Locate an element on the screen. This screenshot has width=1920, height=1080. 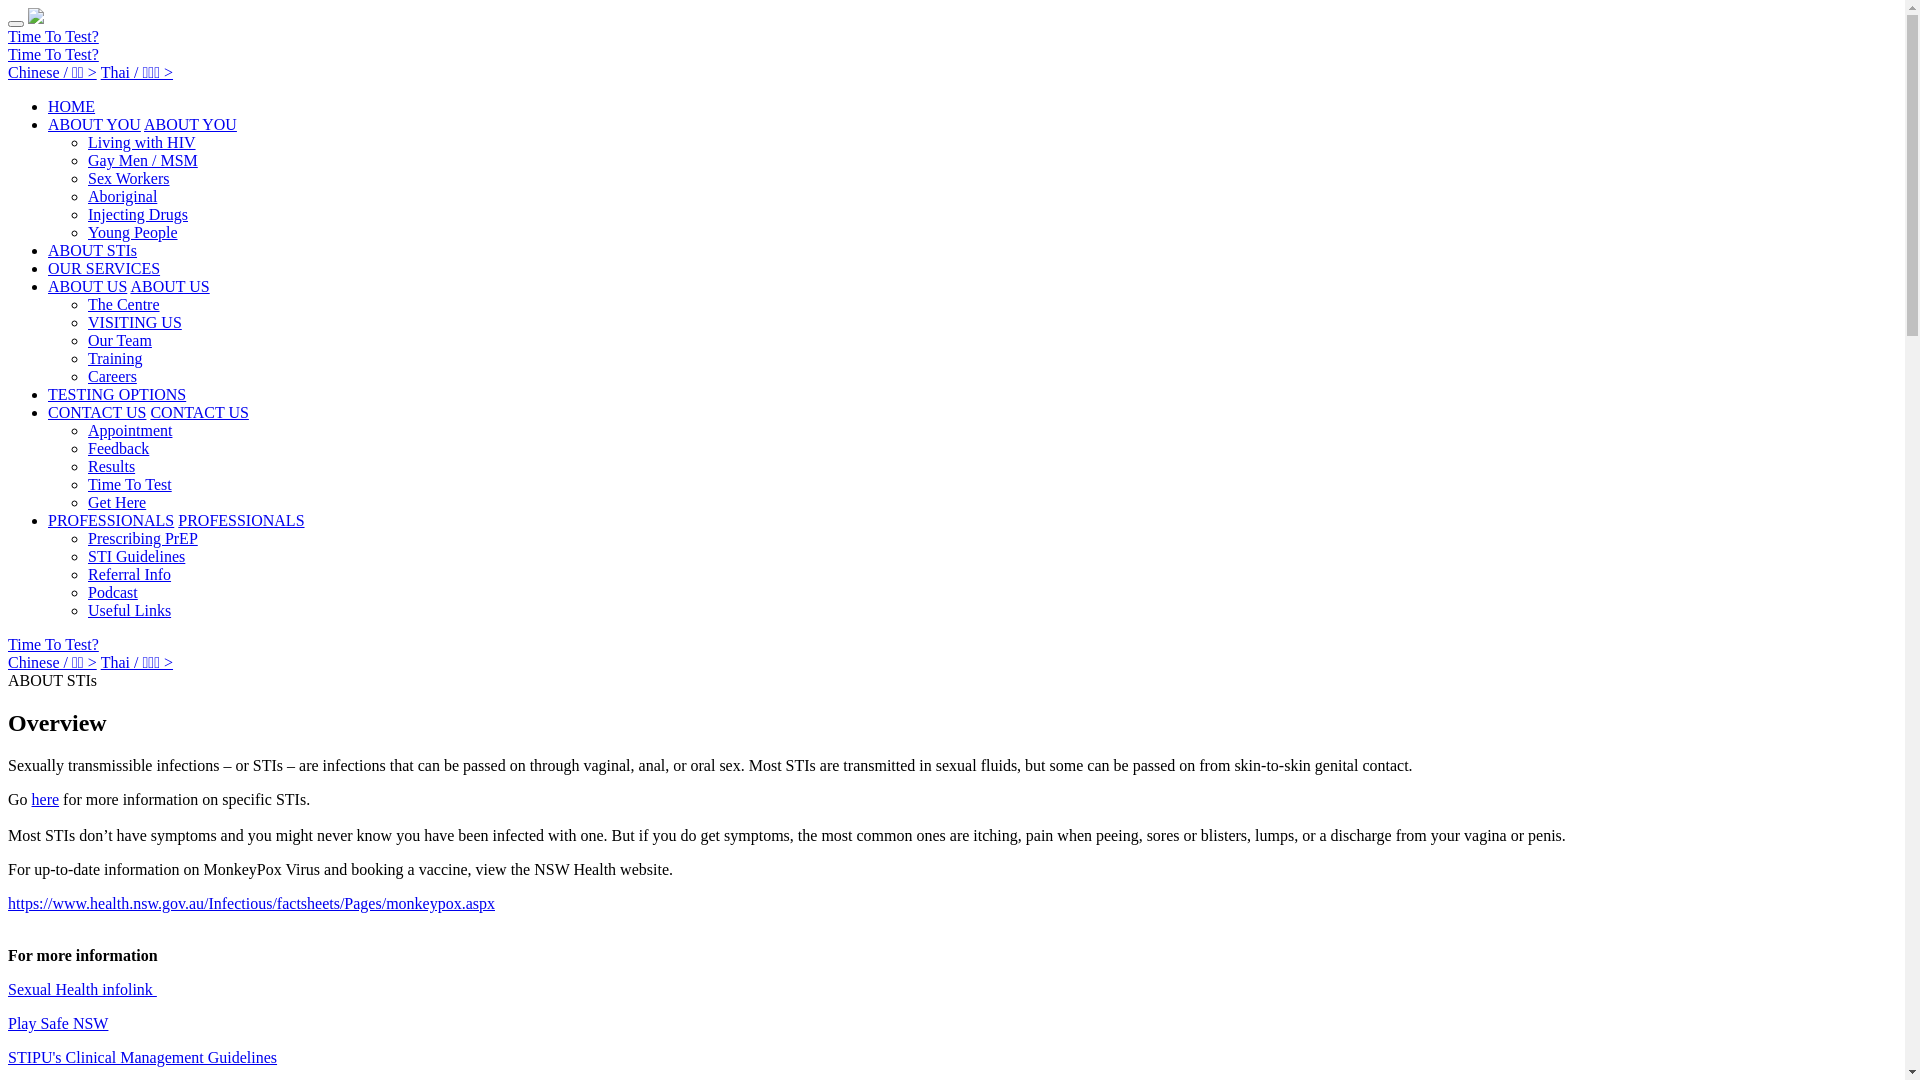
Sexual Health infolink  is located at coordinates (82, 990).